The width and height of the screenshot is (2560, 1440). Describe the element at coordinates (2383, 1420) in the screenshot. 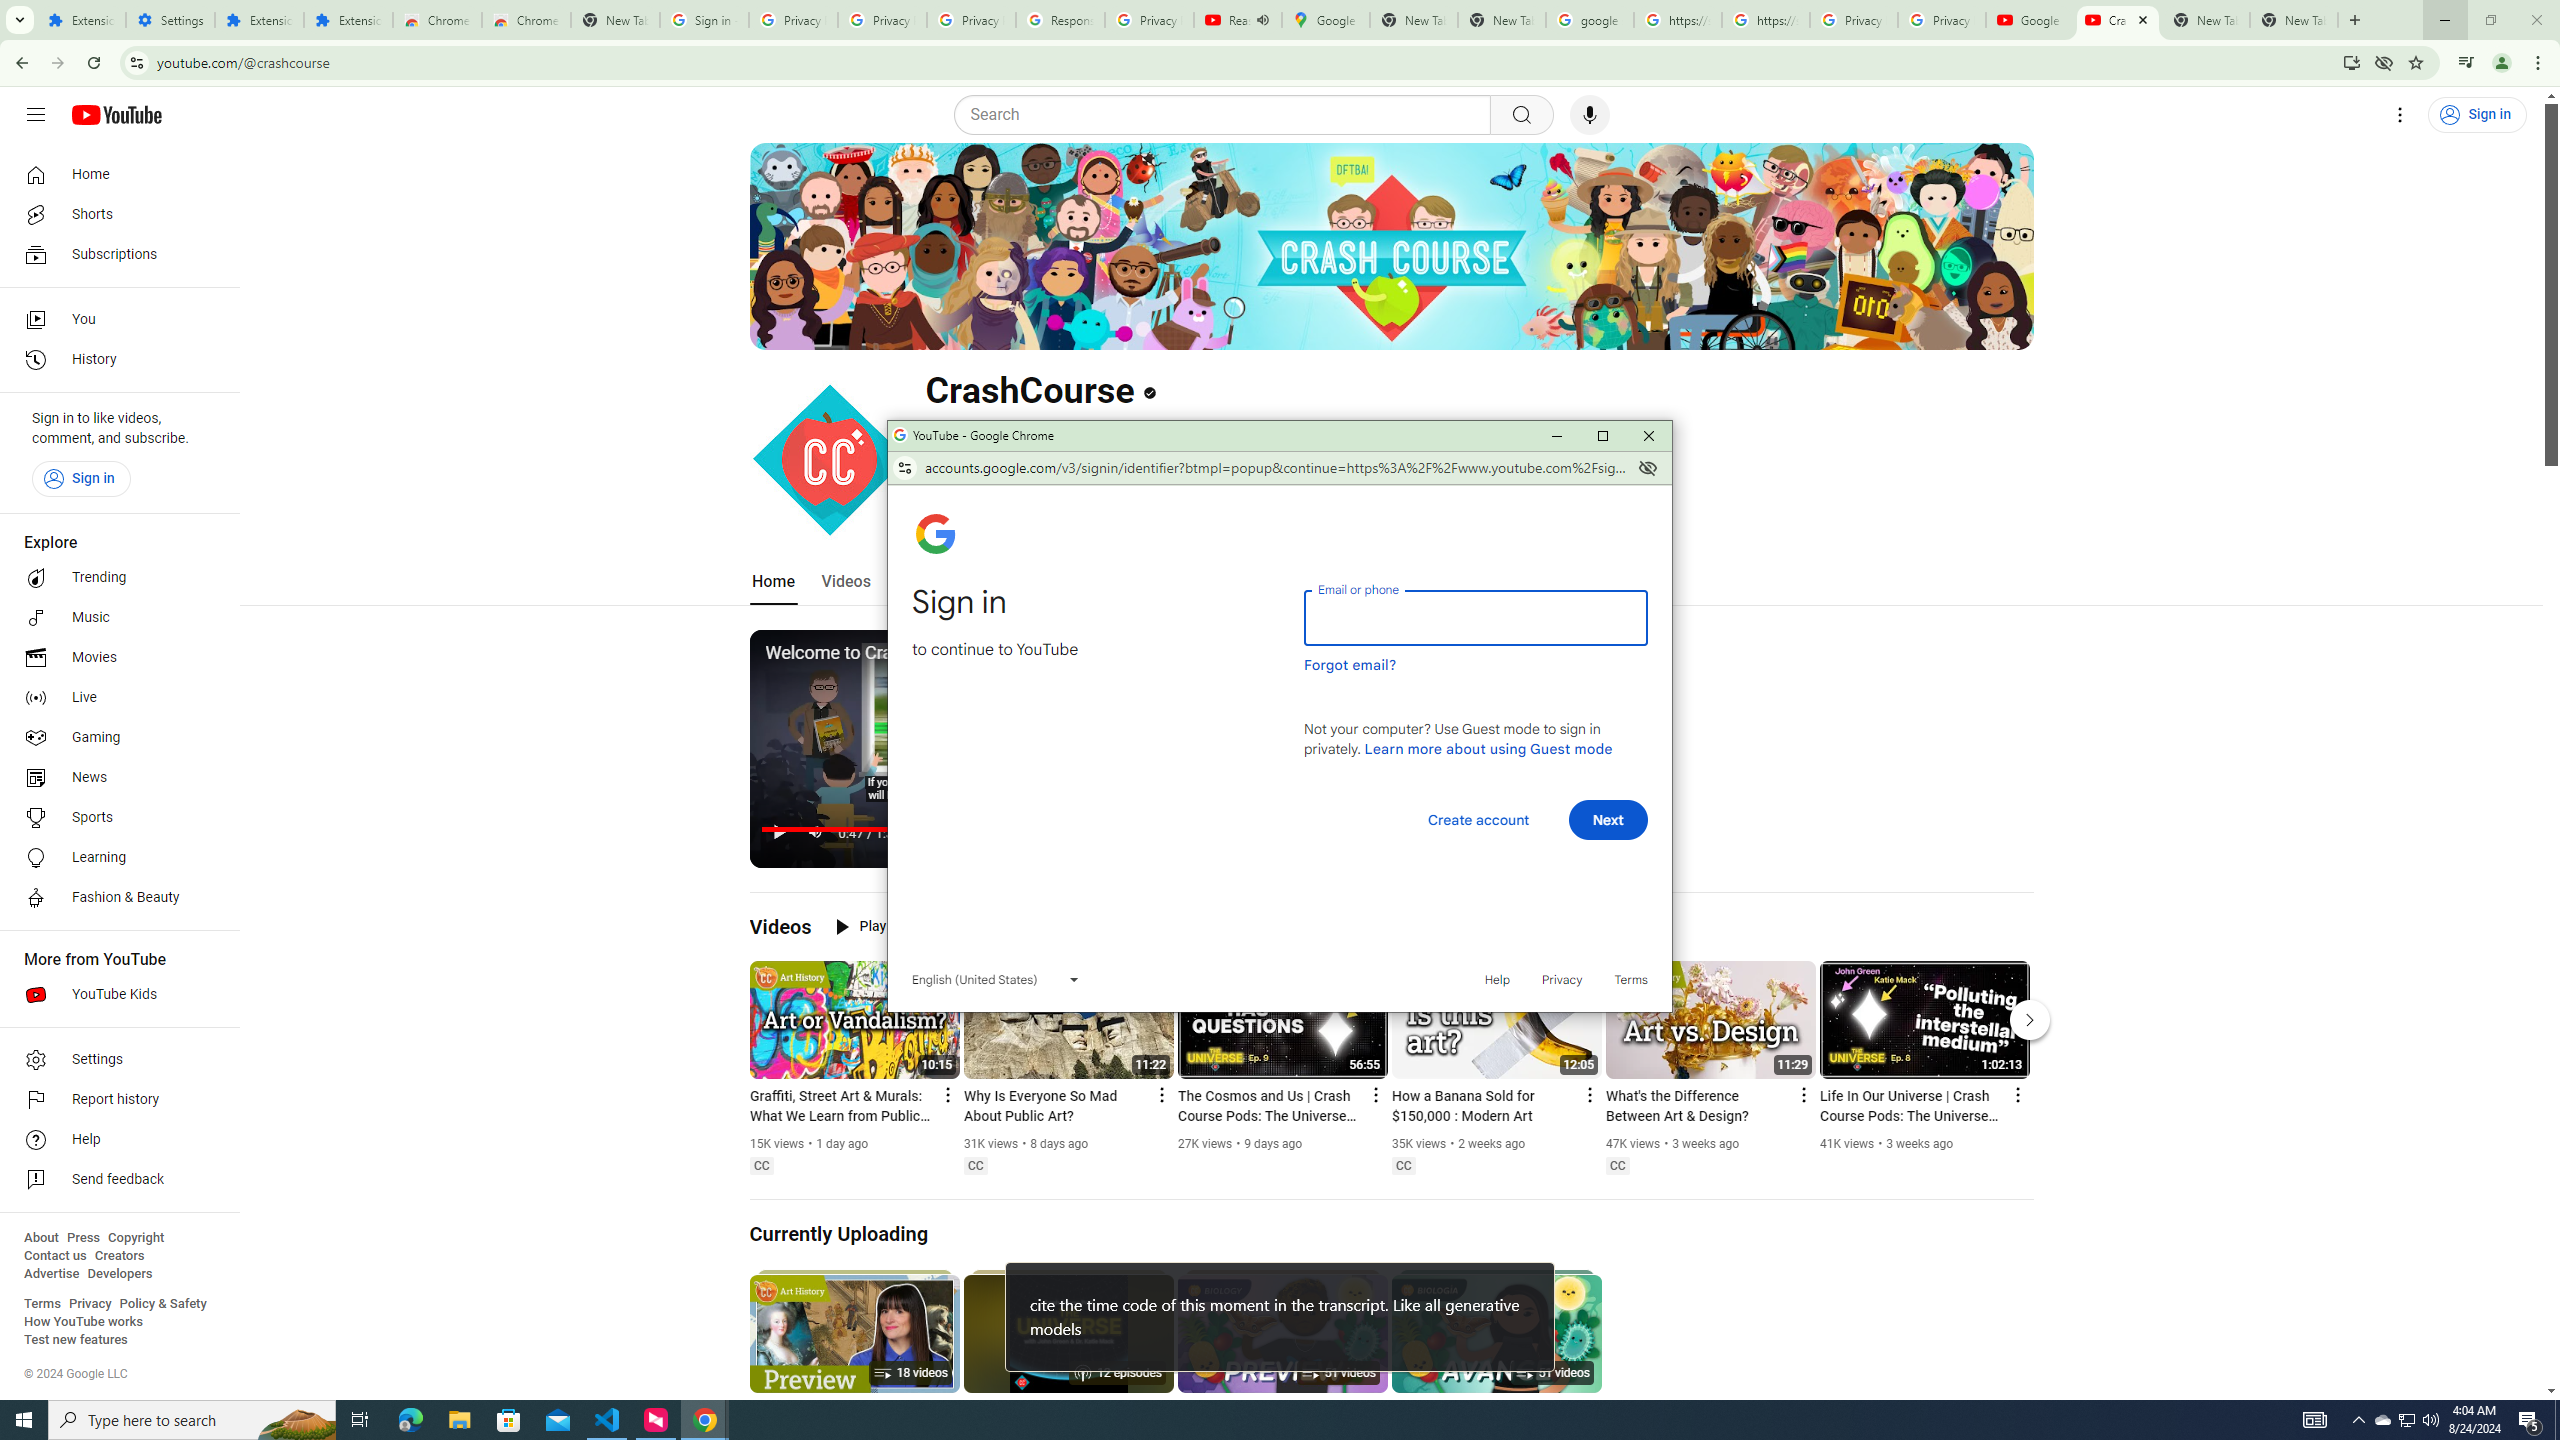

I see `Music` at that location.